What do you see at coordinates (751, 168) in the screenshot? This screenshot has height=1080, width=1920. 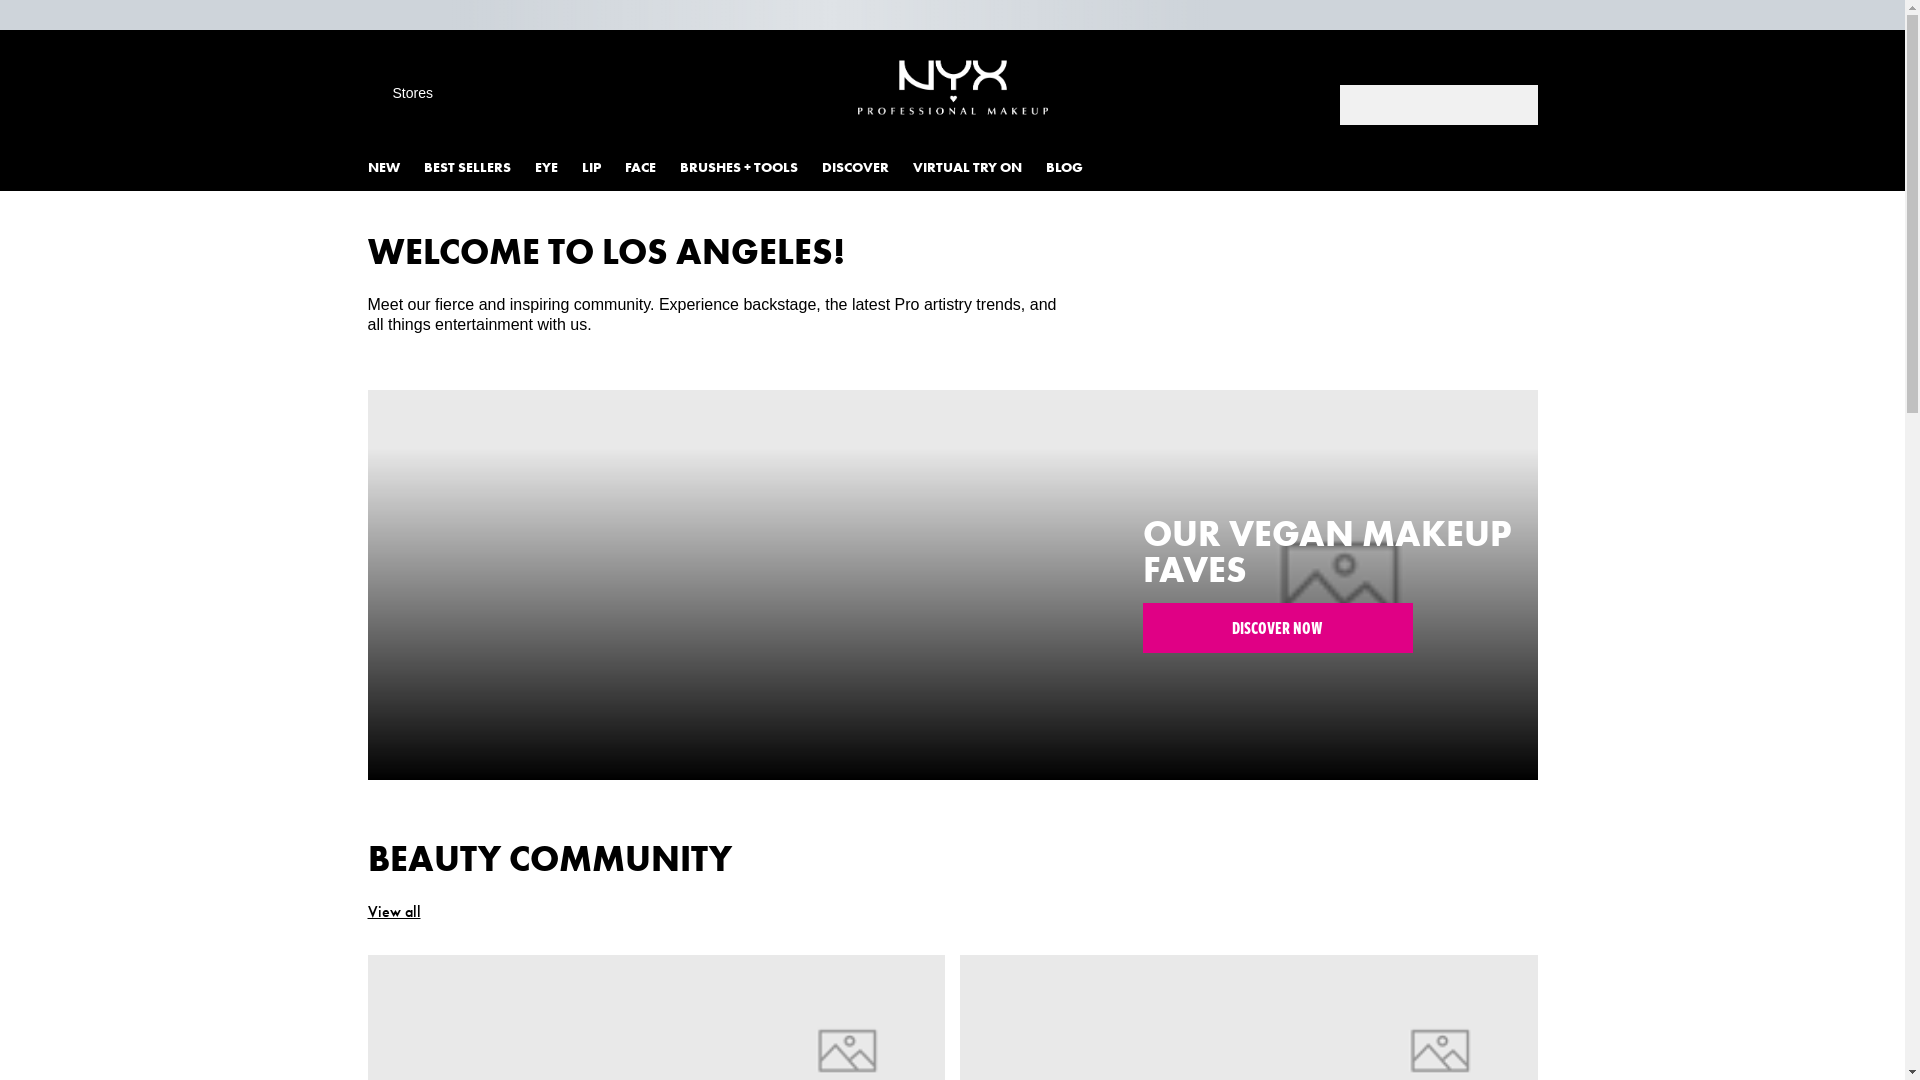 I see `BRUSHES + TOOLS` at bounding box center [751, 168].